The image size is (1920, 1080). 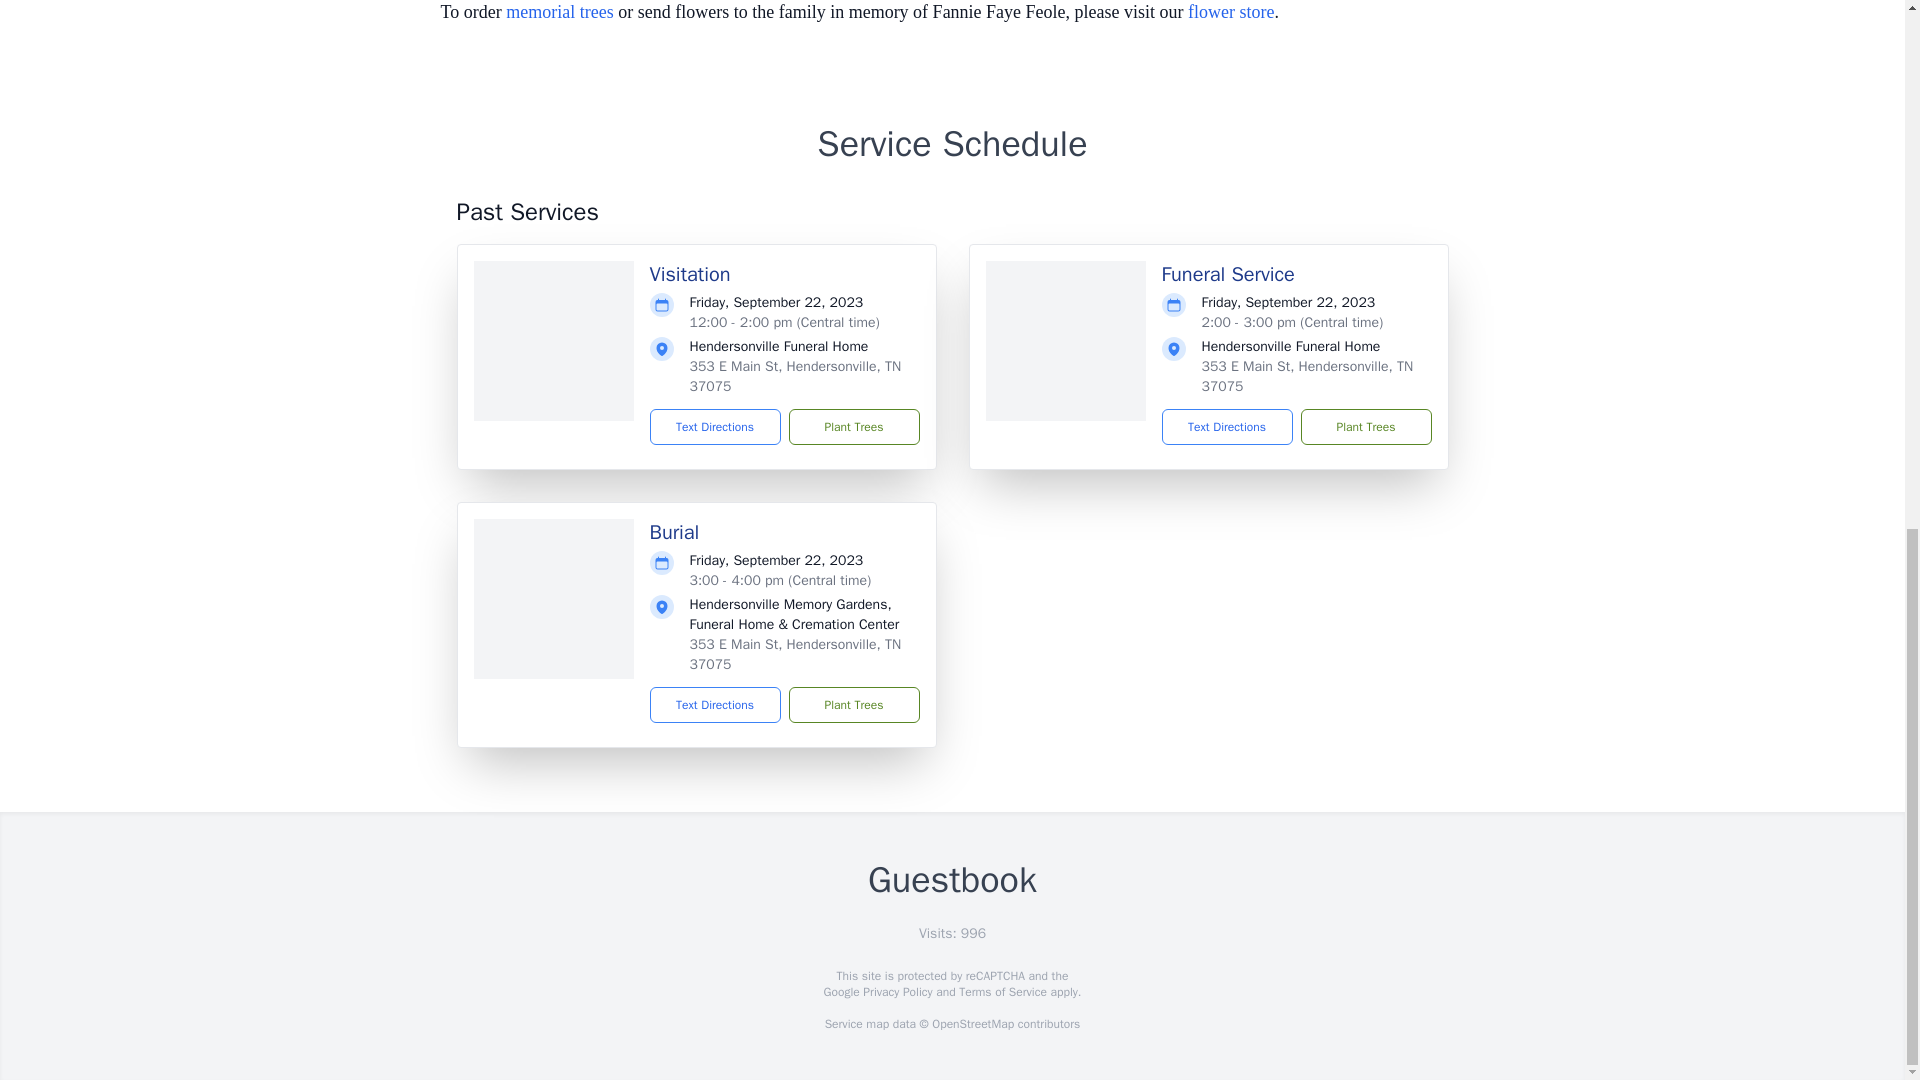 I want to click on Plant Trees, so click(x=853, y=426).